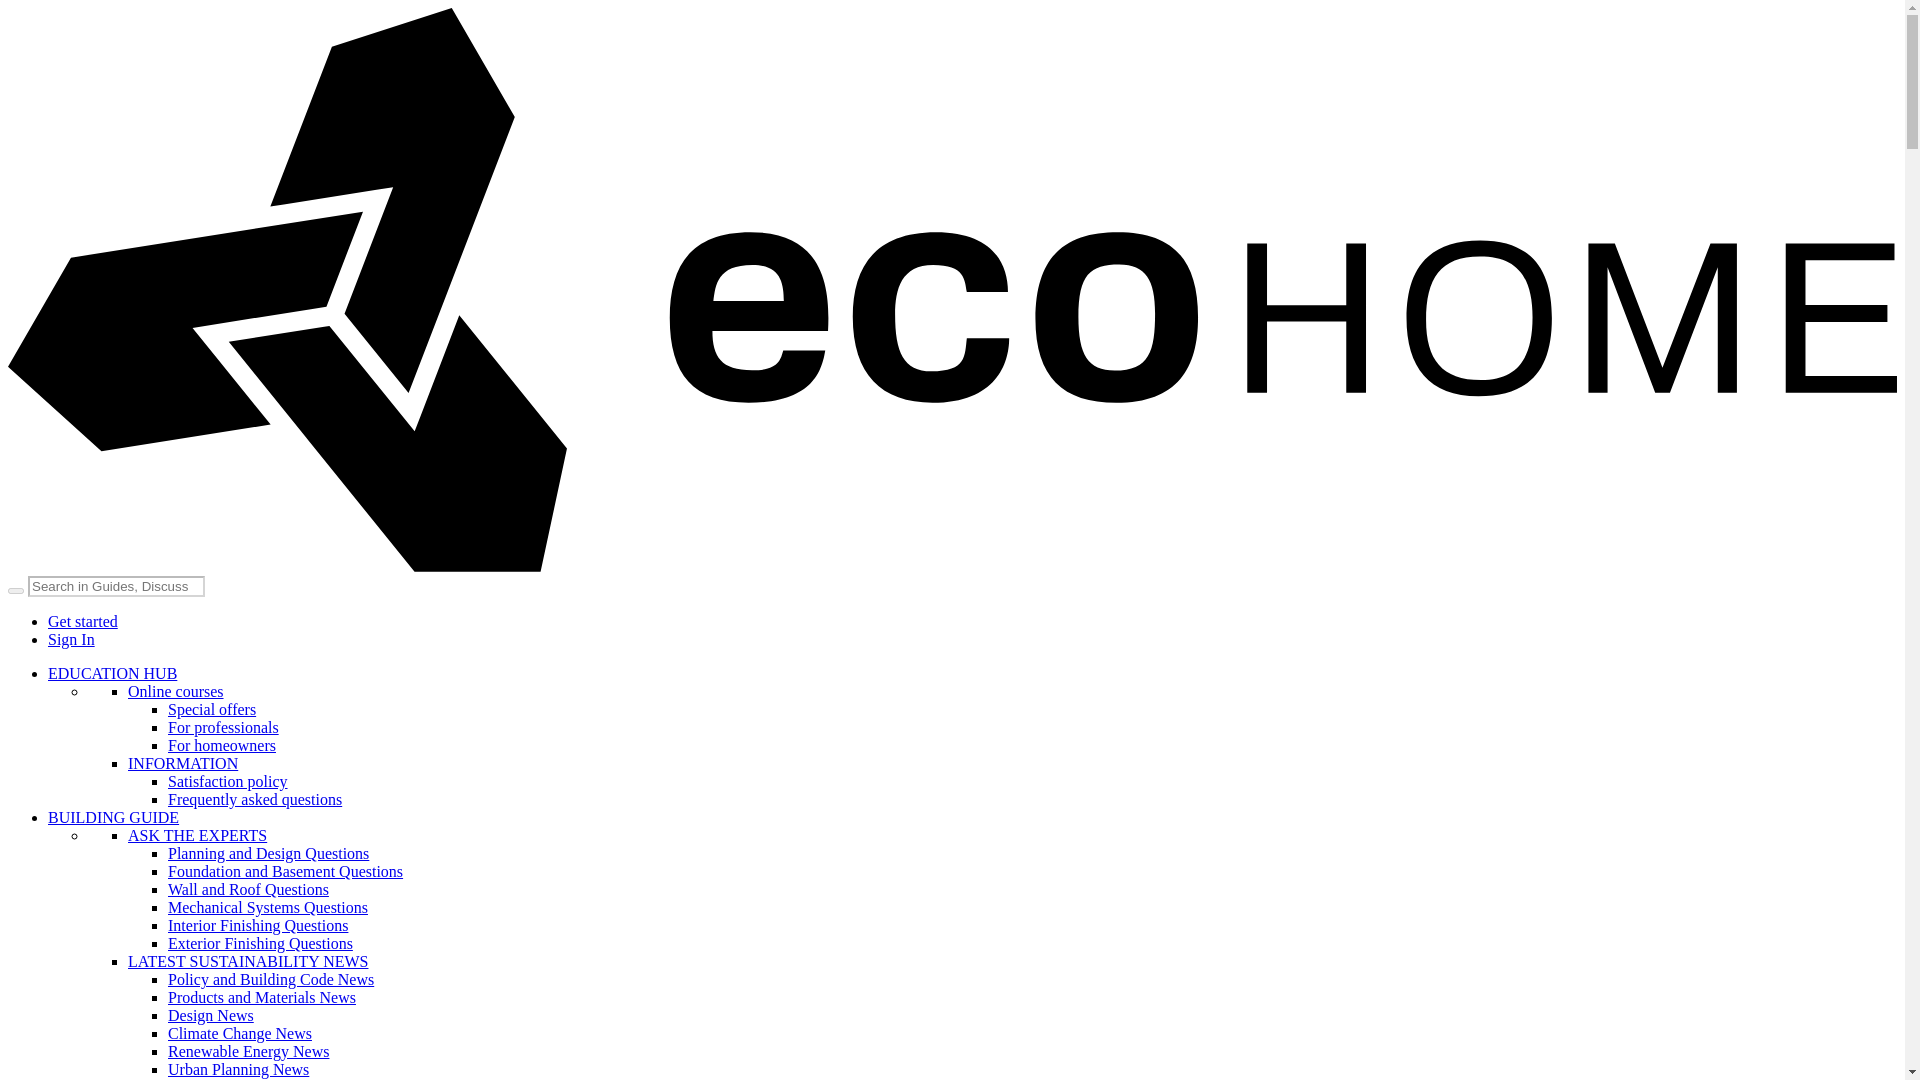 The height and width of the screenshot is (1080, 1920). Describe the element at coordinates (238, 1068) in the screenshot. I see `Urban Planning News` at that location.